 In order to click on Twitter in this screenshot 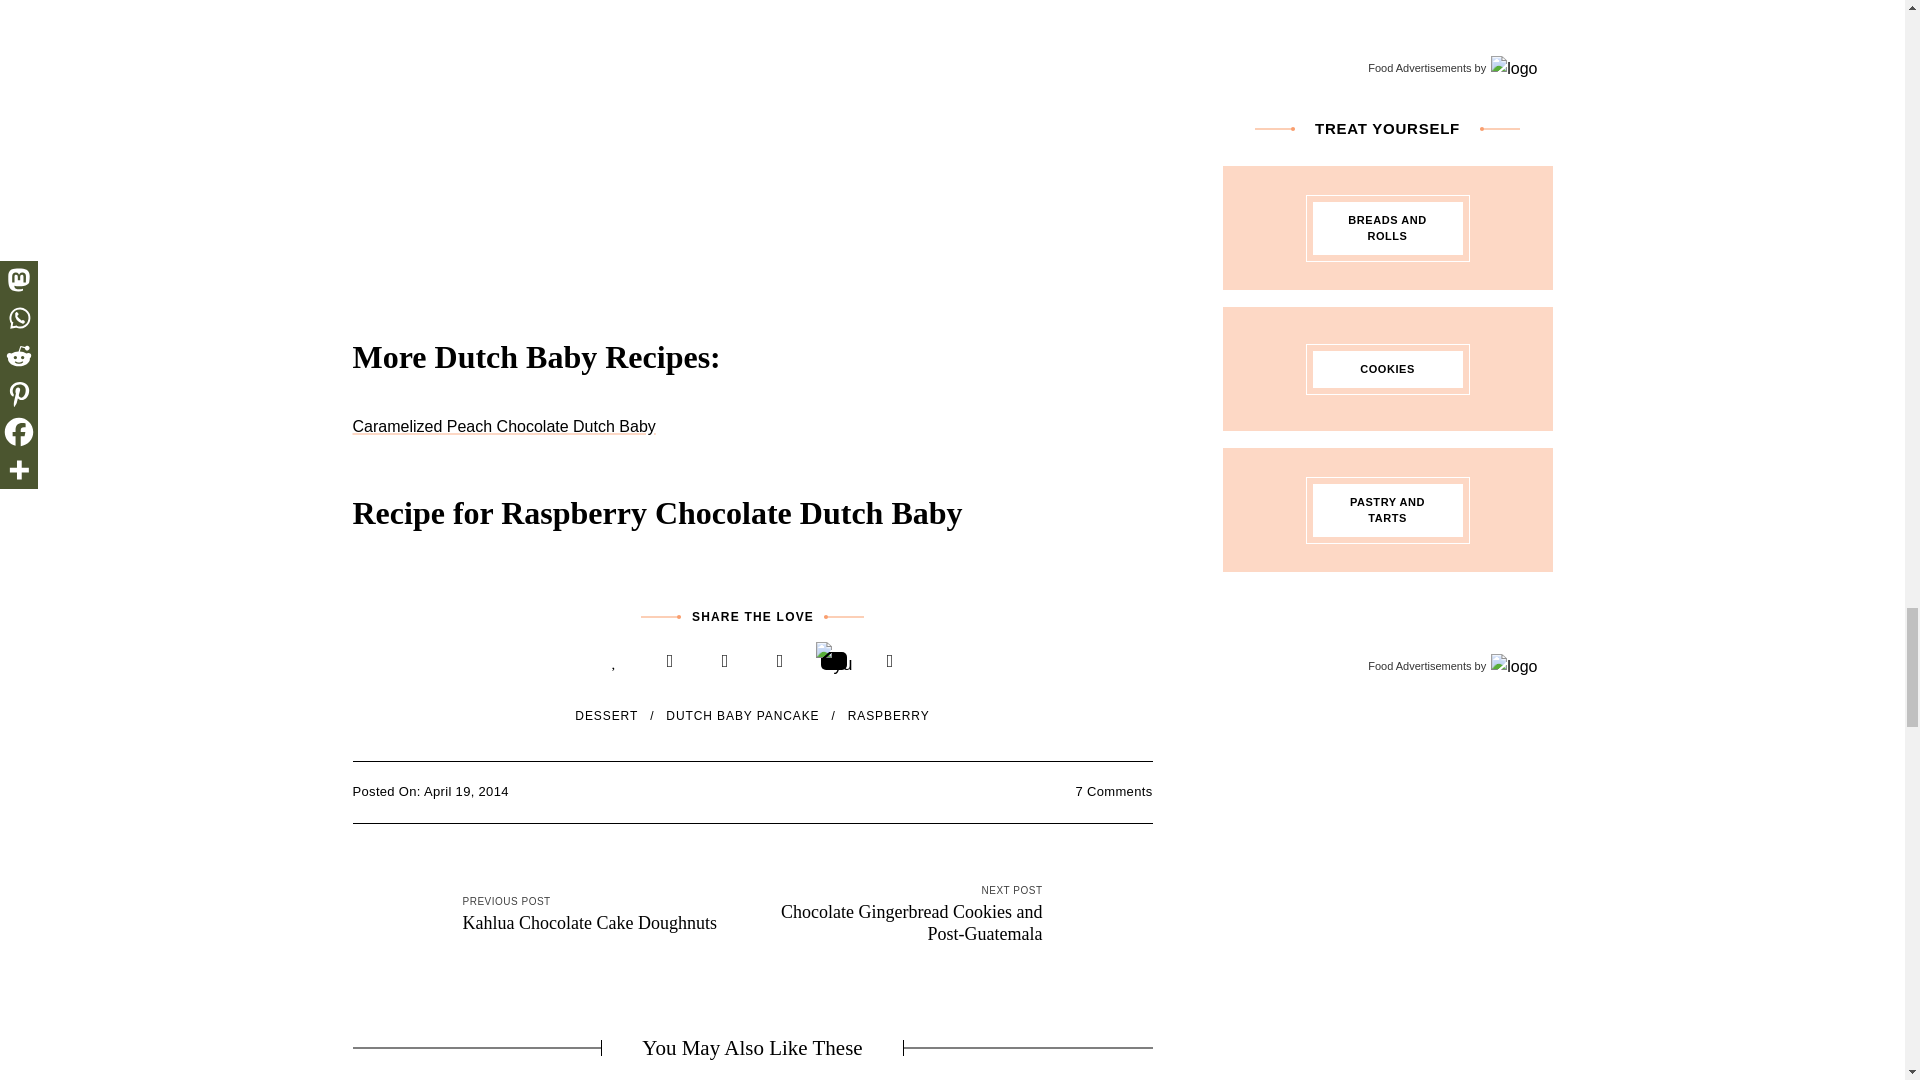, I will do `click(724, 661)`.